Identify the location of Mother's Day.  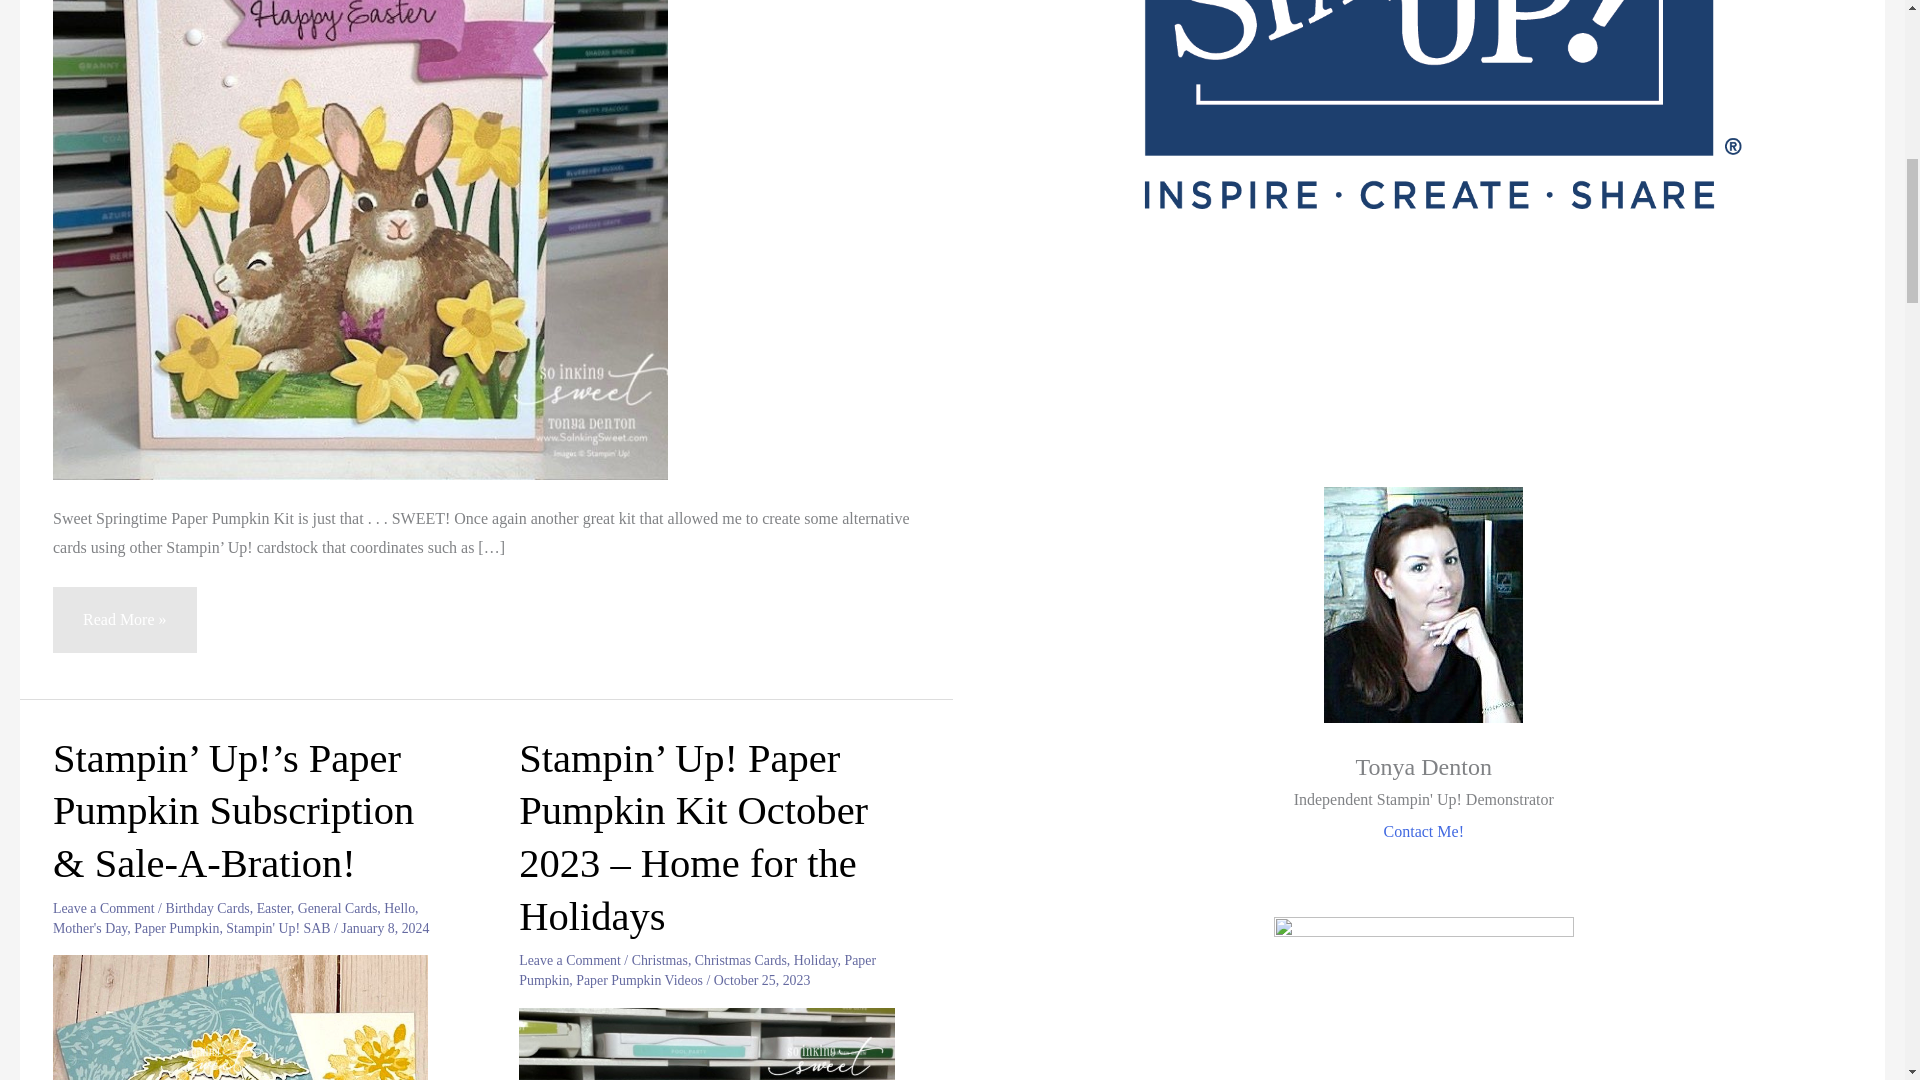
(90, 928).